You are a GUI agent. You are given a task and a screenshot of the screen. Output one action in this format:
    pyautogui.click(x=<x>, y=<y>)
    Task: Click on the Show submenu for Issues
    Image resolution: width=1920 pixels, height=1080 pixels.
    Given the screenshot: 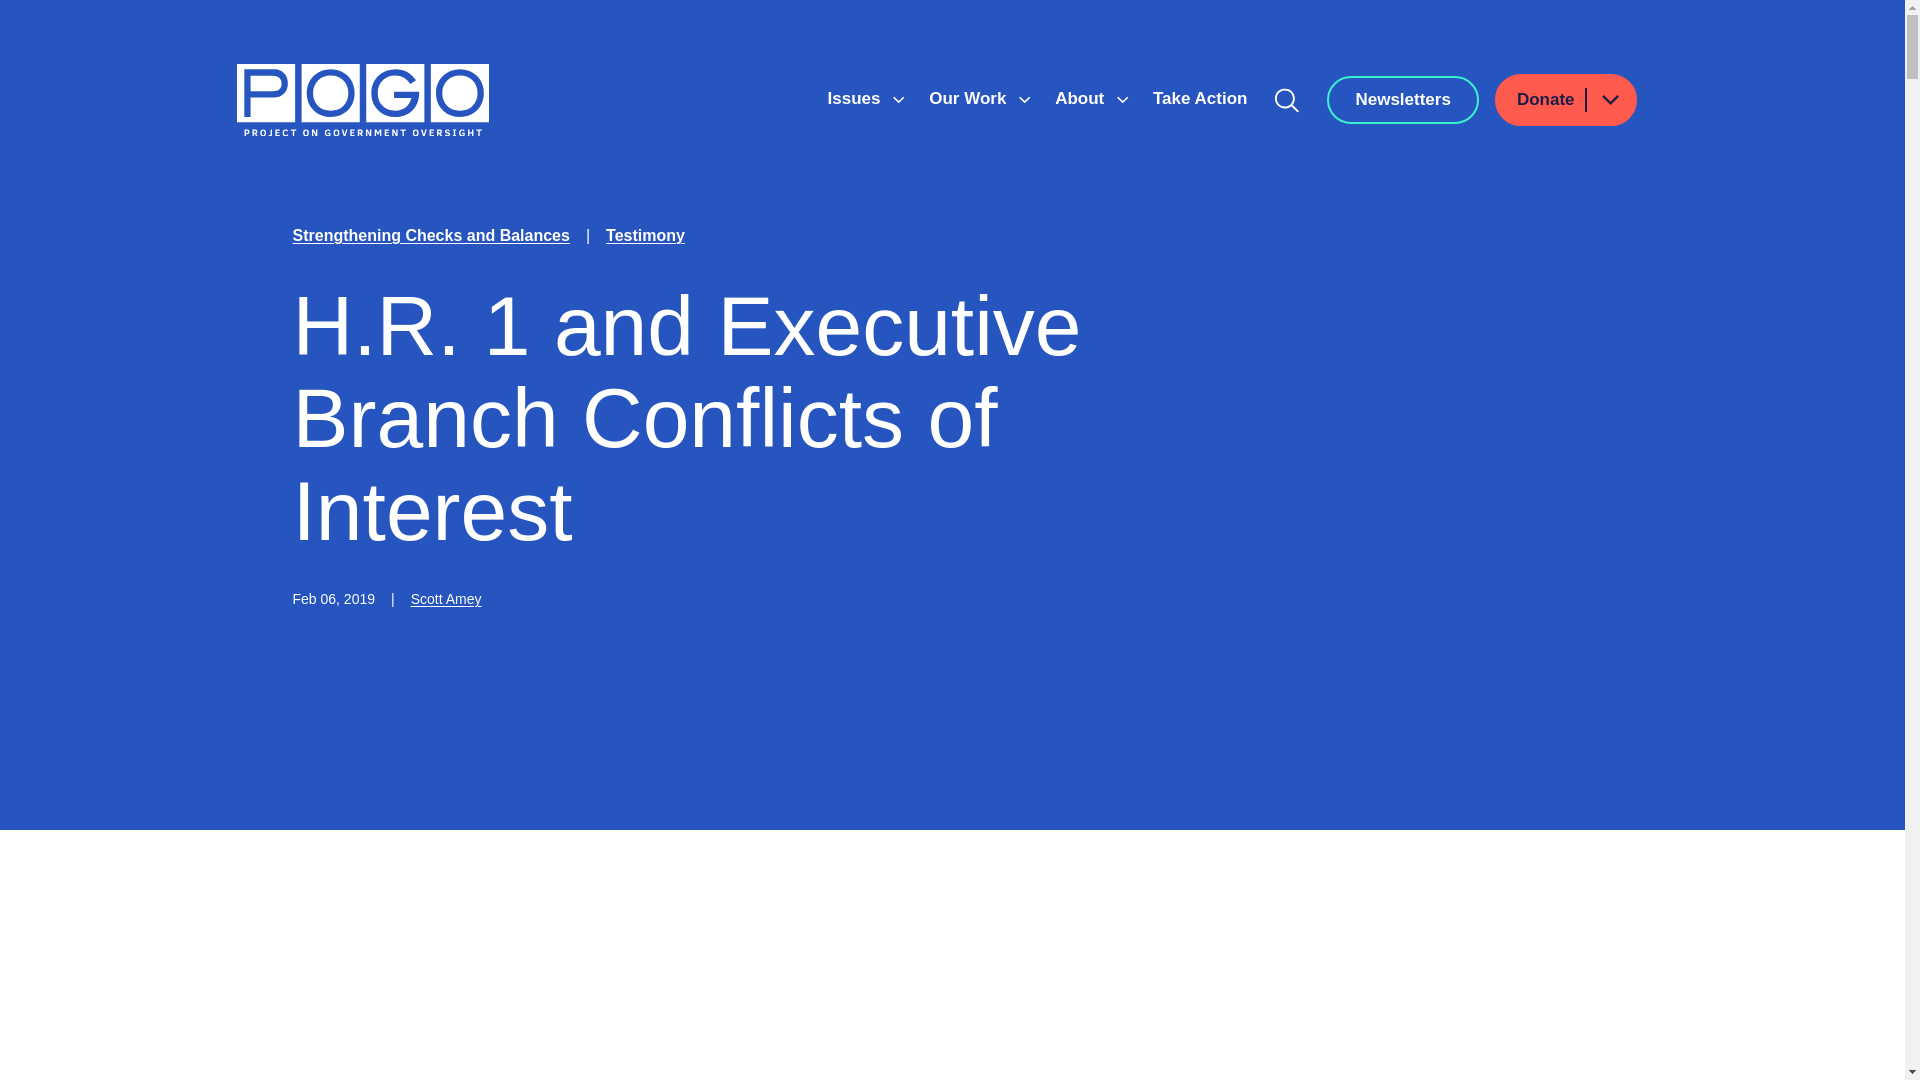 What is the action you would take?
    pyautogui.click(x=898, y=100)
    